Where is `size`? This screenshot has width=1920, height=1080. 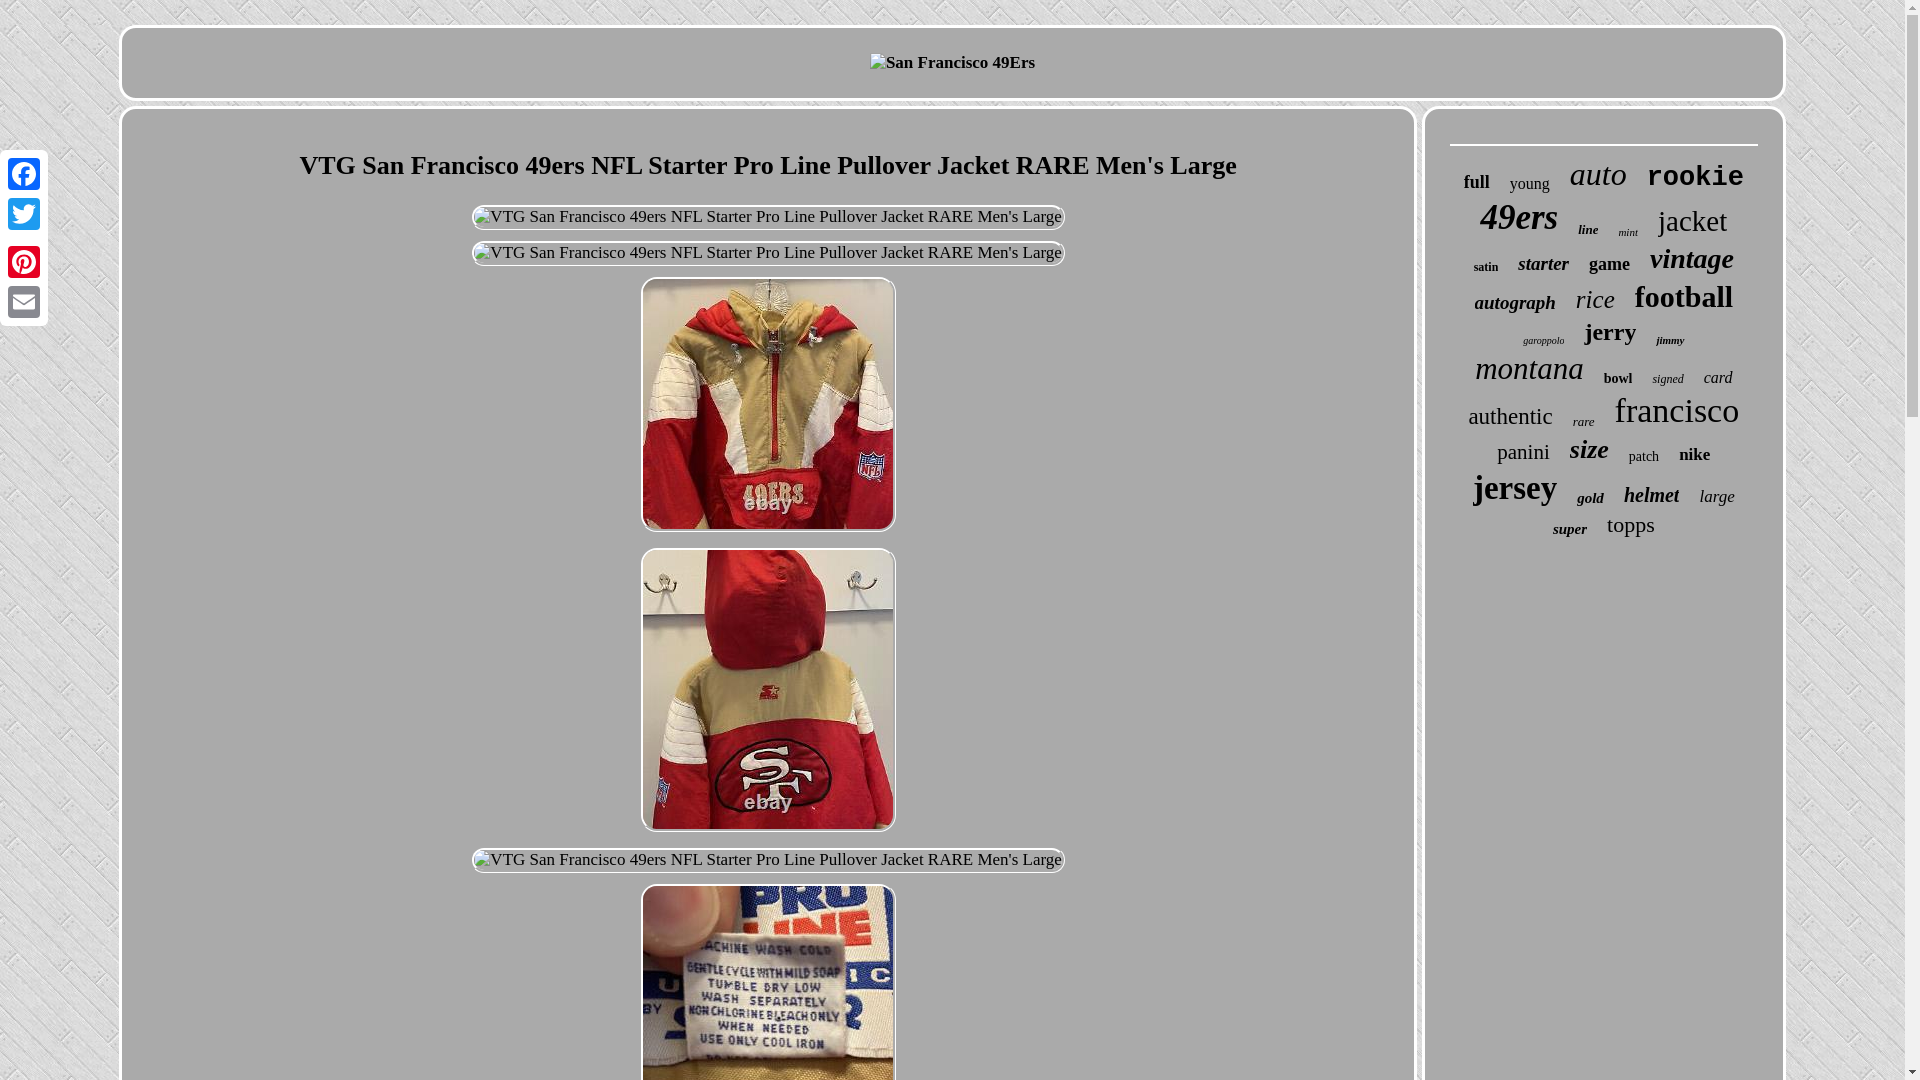 size is located at coordinates (1589, 450).